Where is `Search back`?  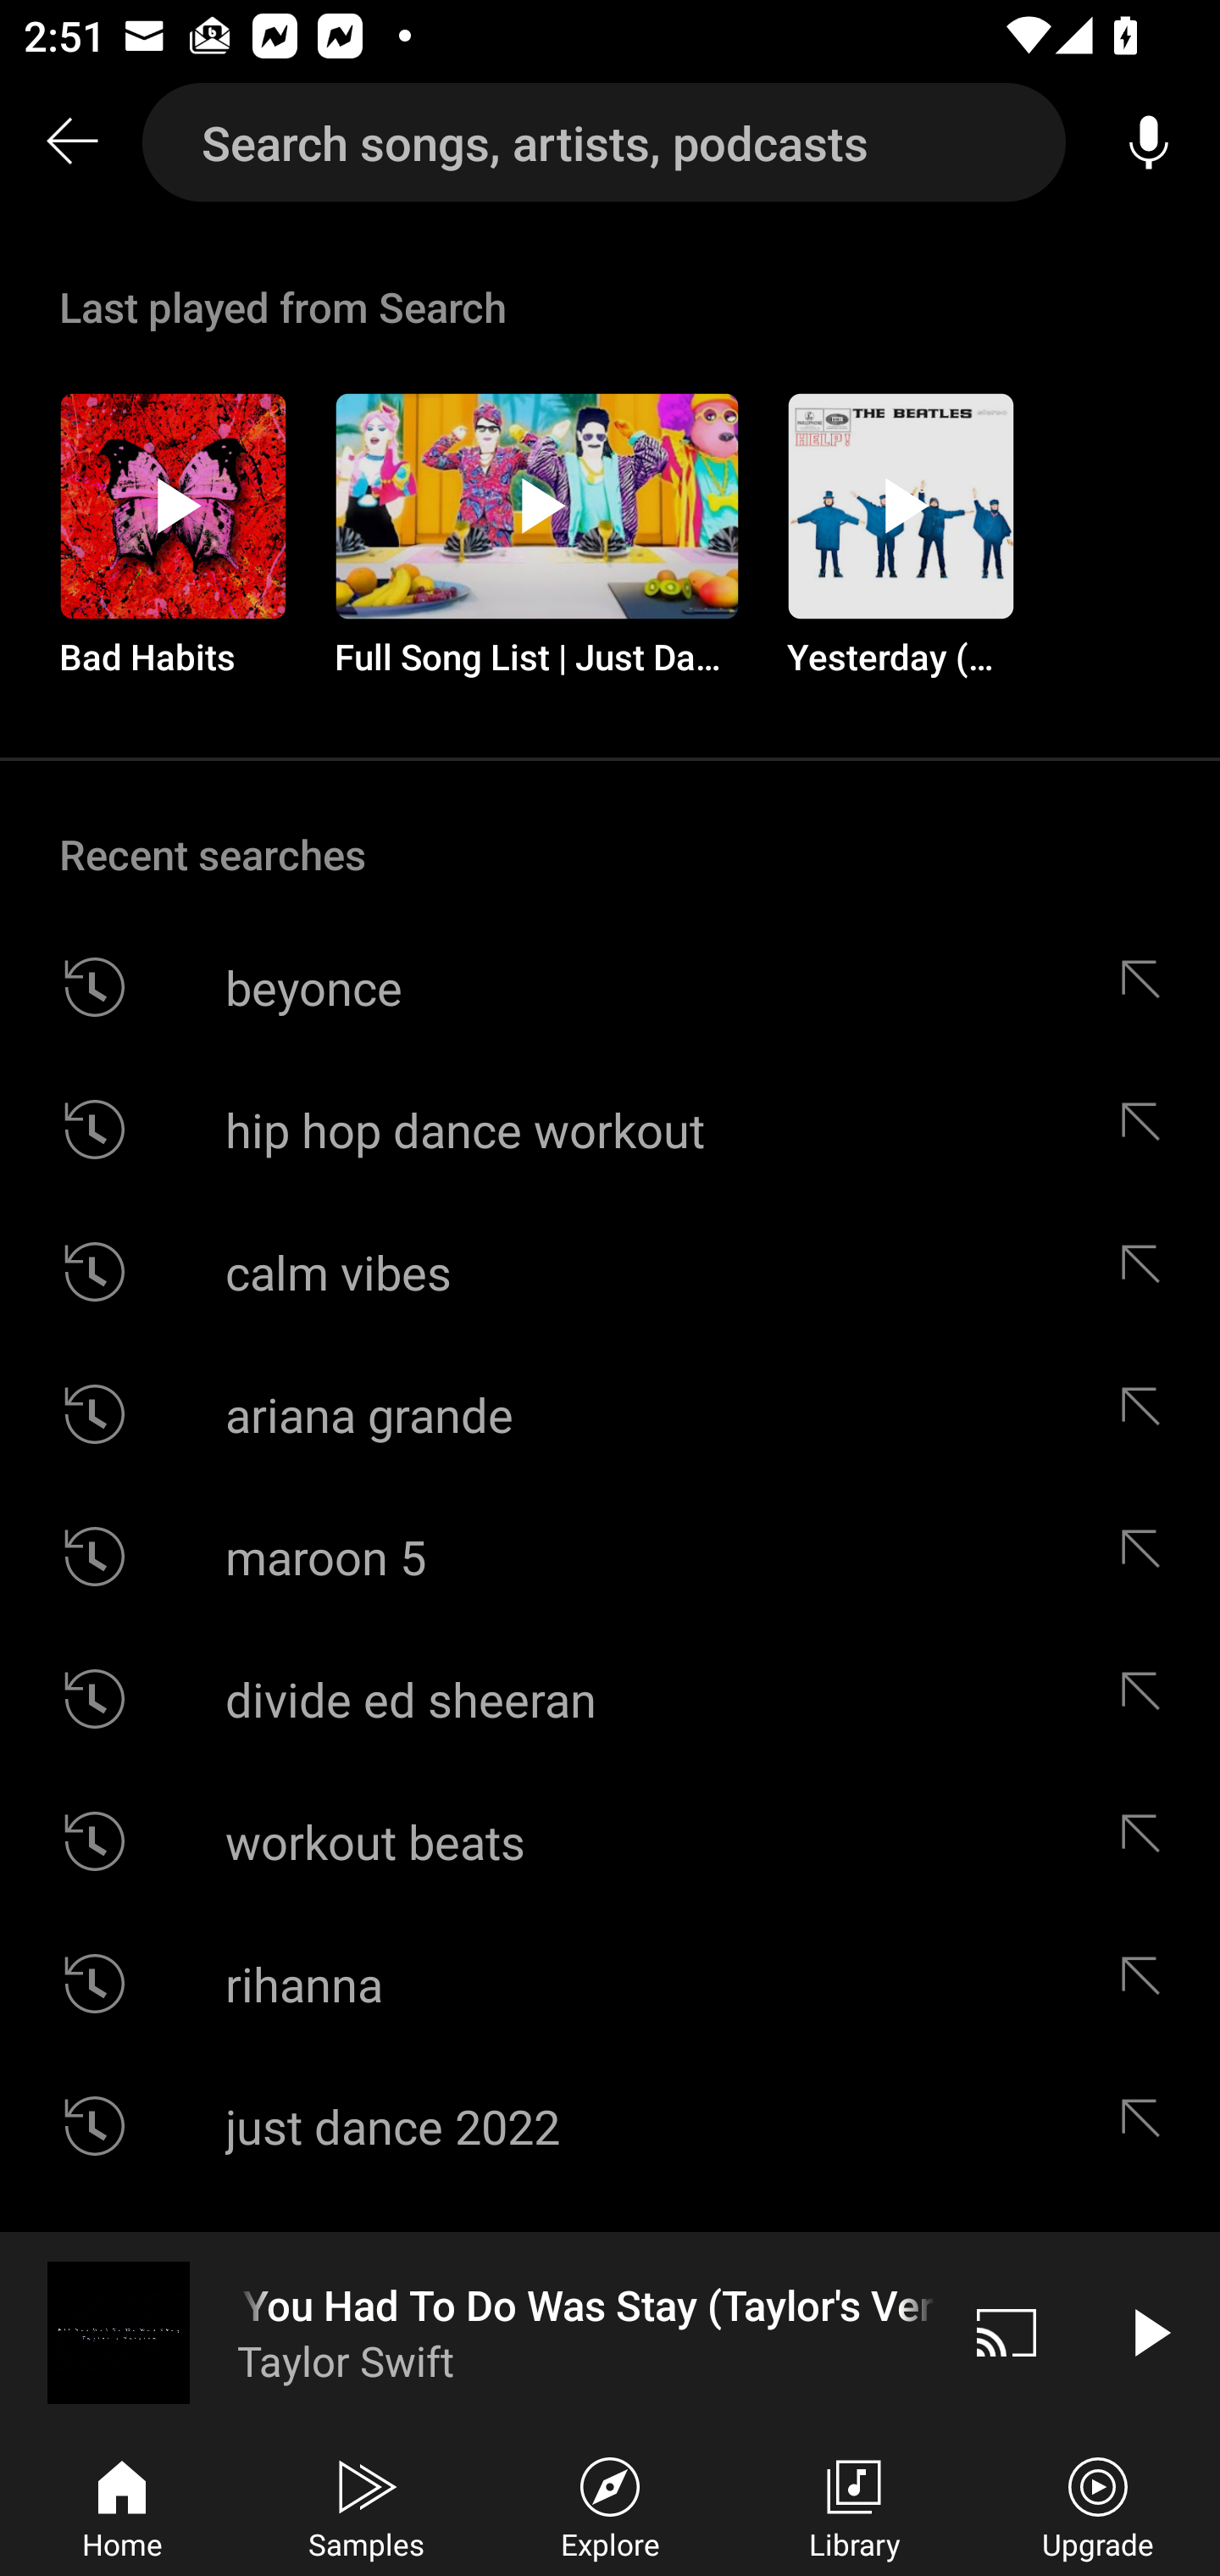
Search back is located at coordinates (71, 142).